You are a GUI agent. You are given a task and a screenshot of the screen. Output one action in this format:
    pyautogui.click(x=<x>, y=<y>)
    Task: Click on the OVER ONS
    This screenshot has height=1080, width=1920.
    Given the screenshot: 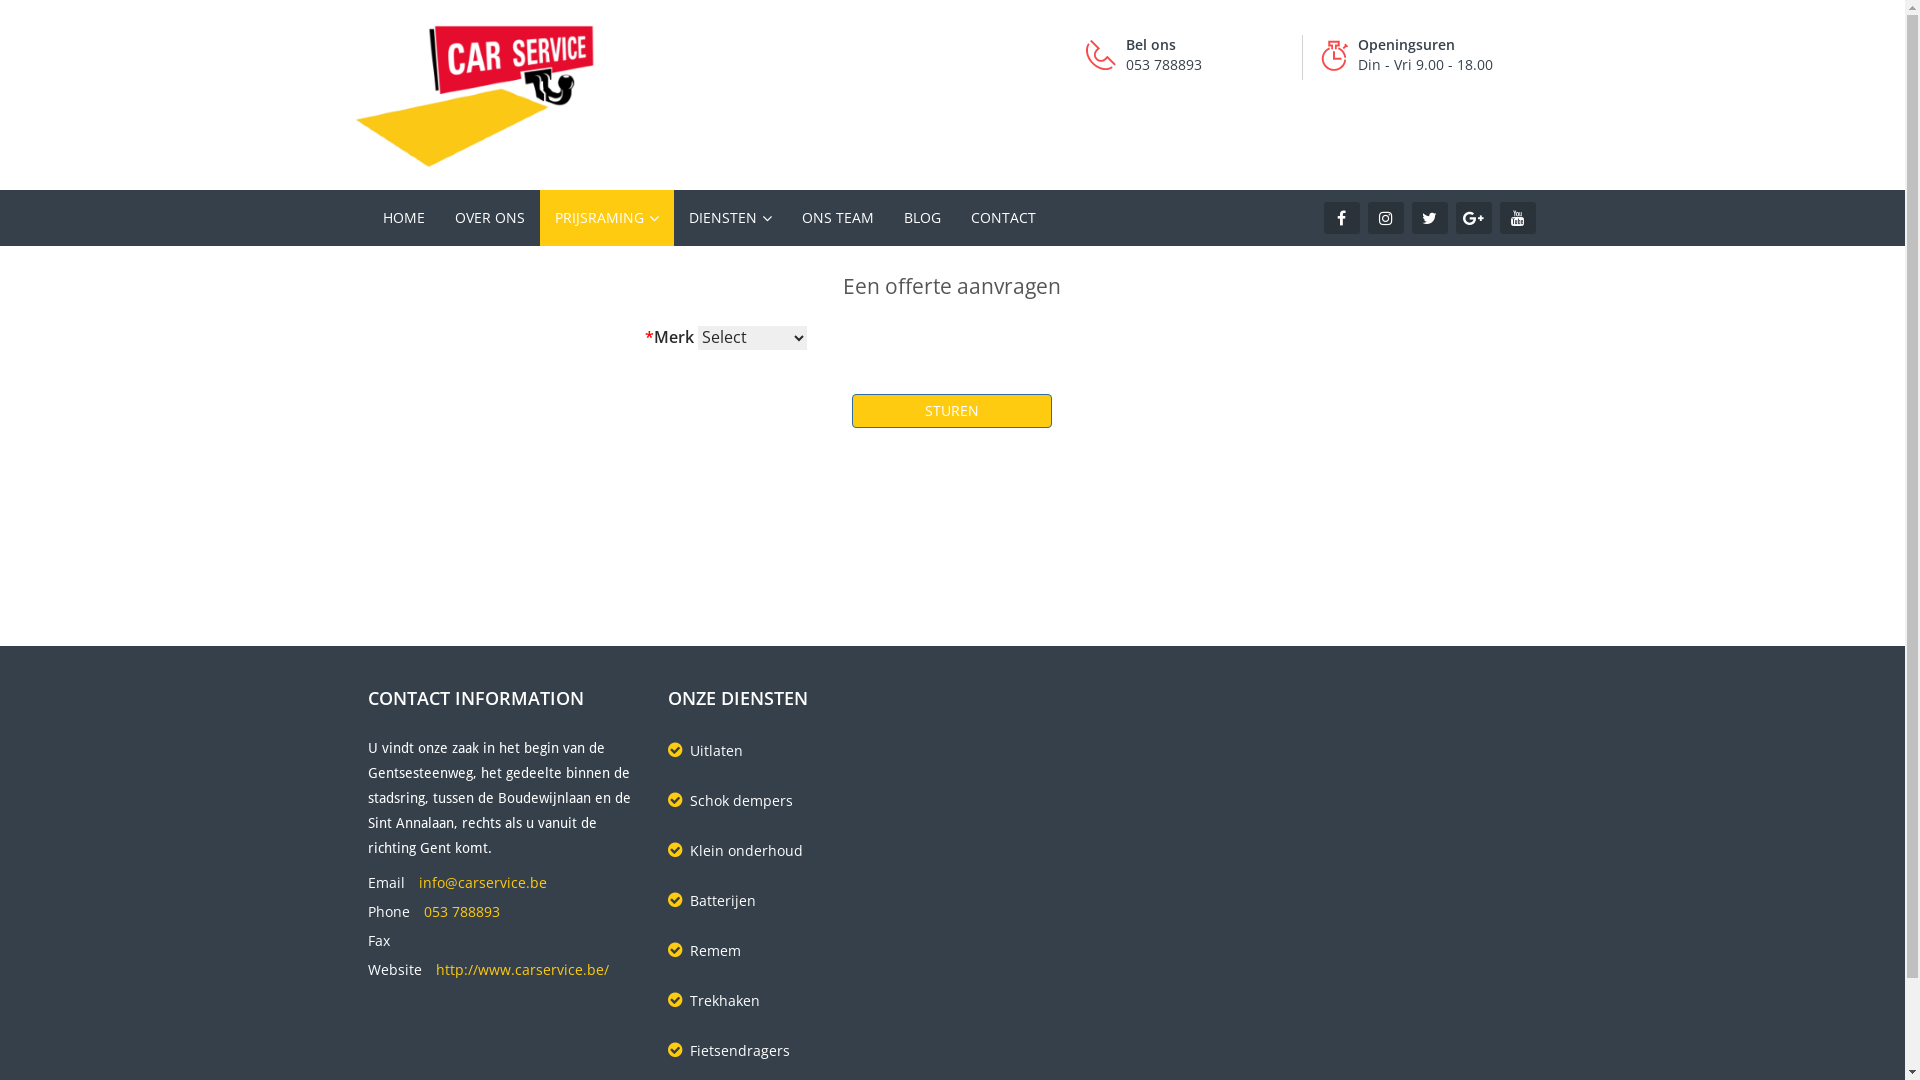 What is the action you would take?
    pyautogui.click(x=490, y=218)
    